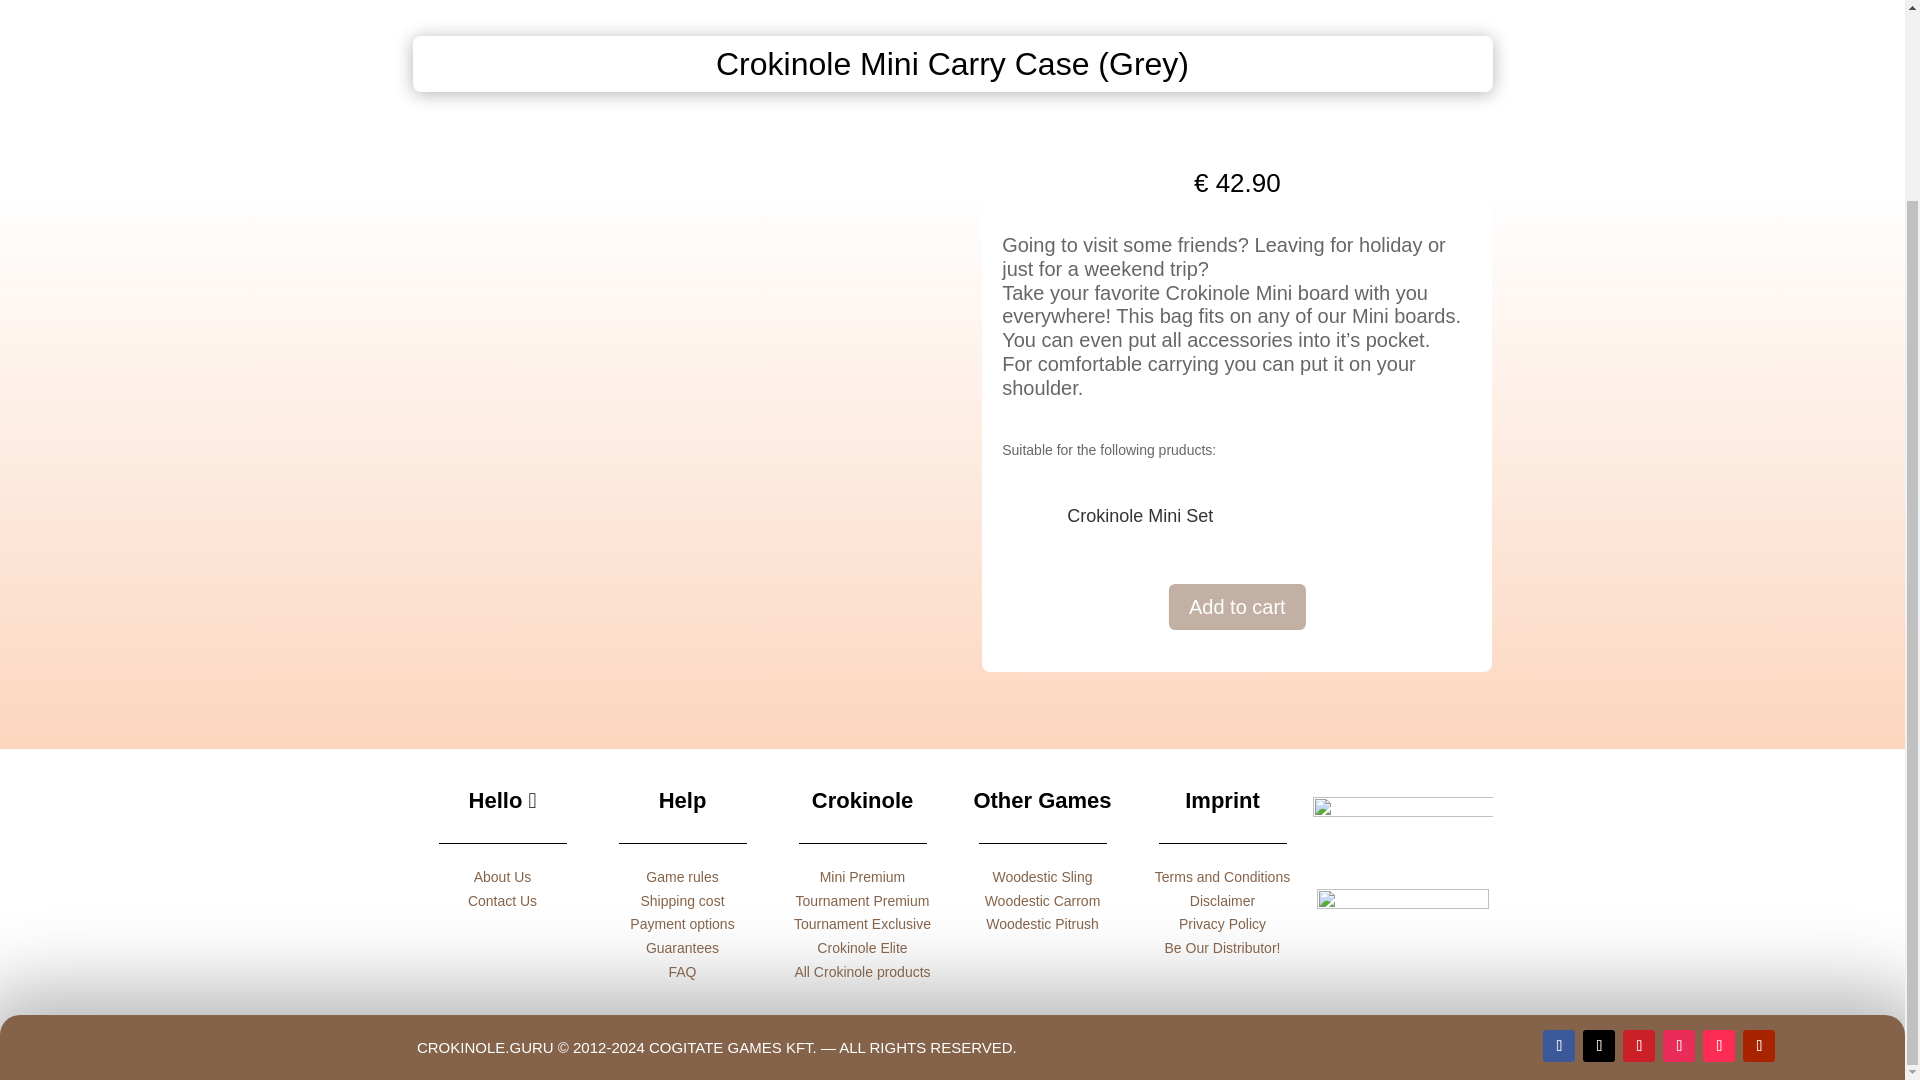  Describe the element at coordinates (1042, 876) in the screenshot. I see `Woodestic Sling` at that location.